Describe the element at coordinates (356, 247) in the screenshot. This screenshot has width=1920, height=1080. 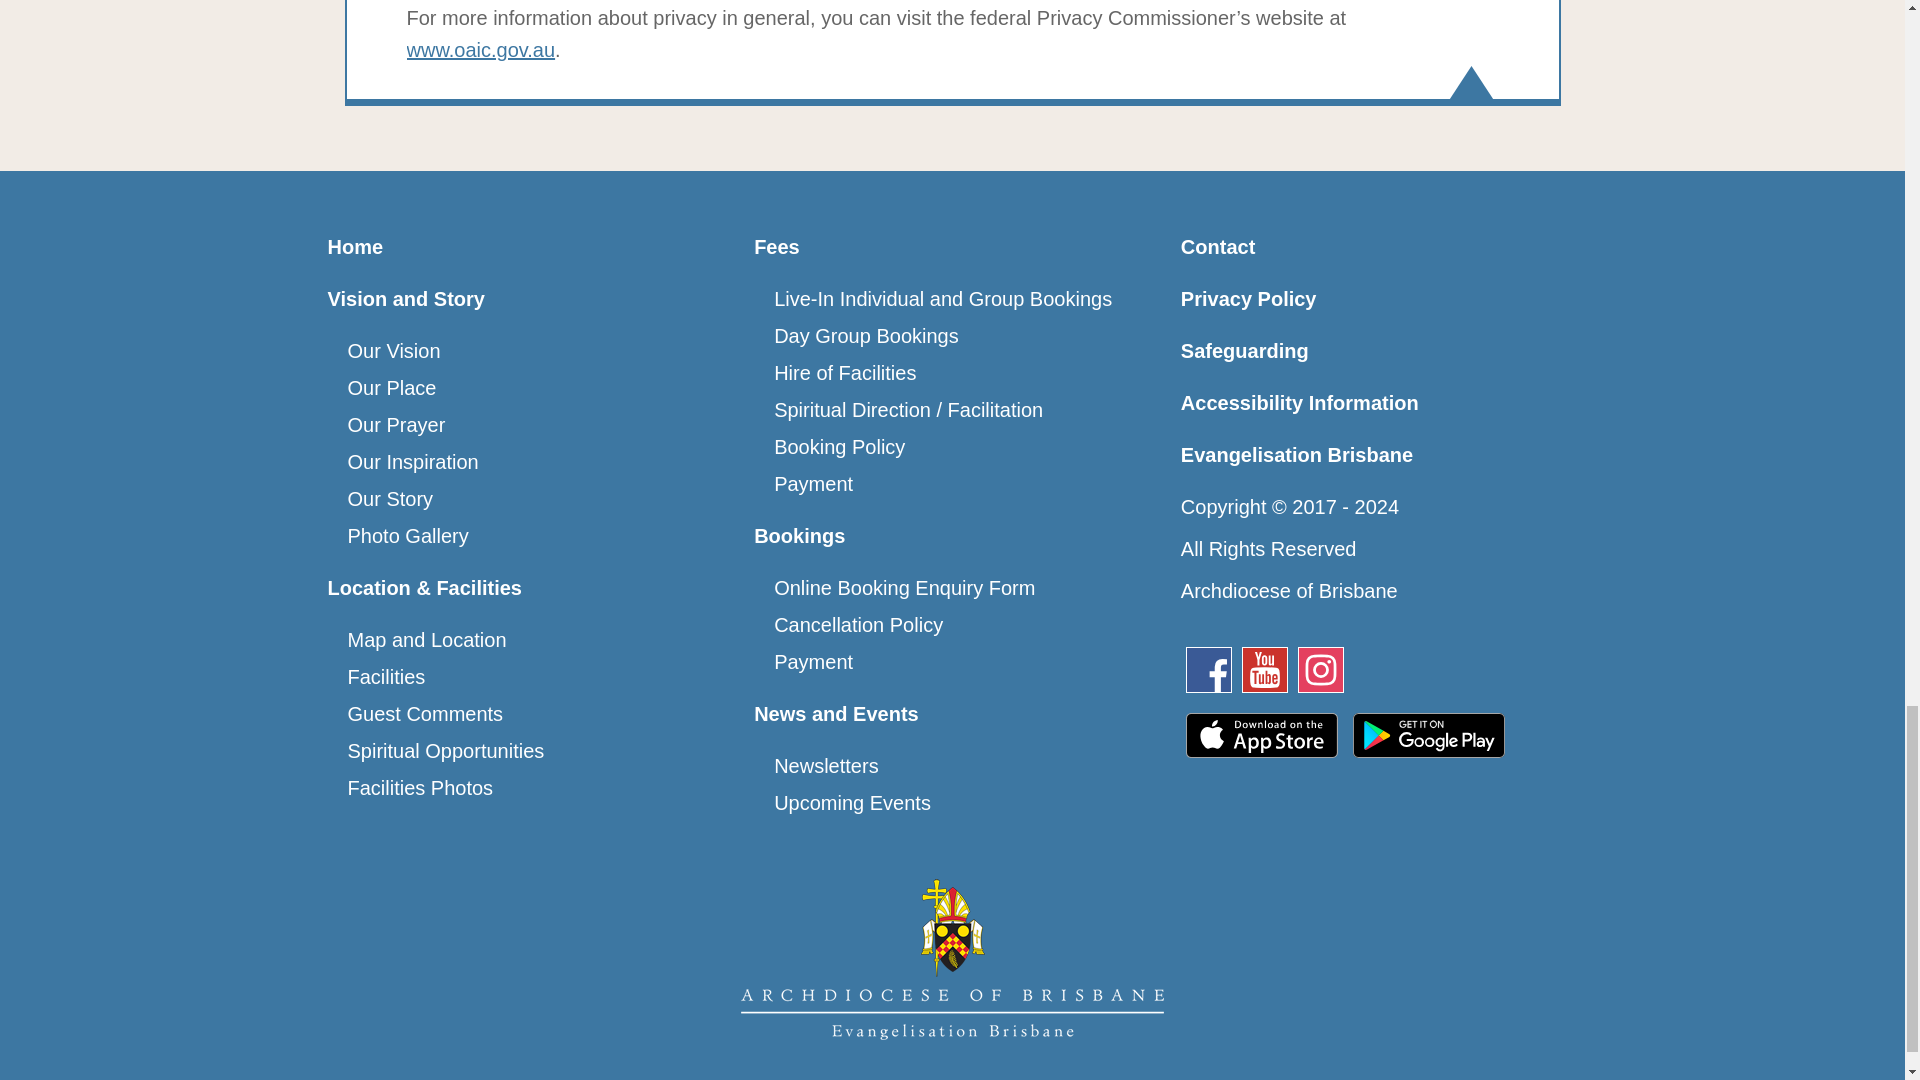
I see `Home` at that location.